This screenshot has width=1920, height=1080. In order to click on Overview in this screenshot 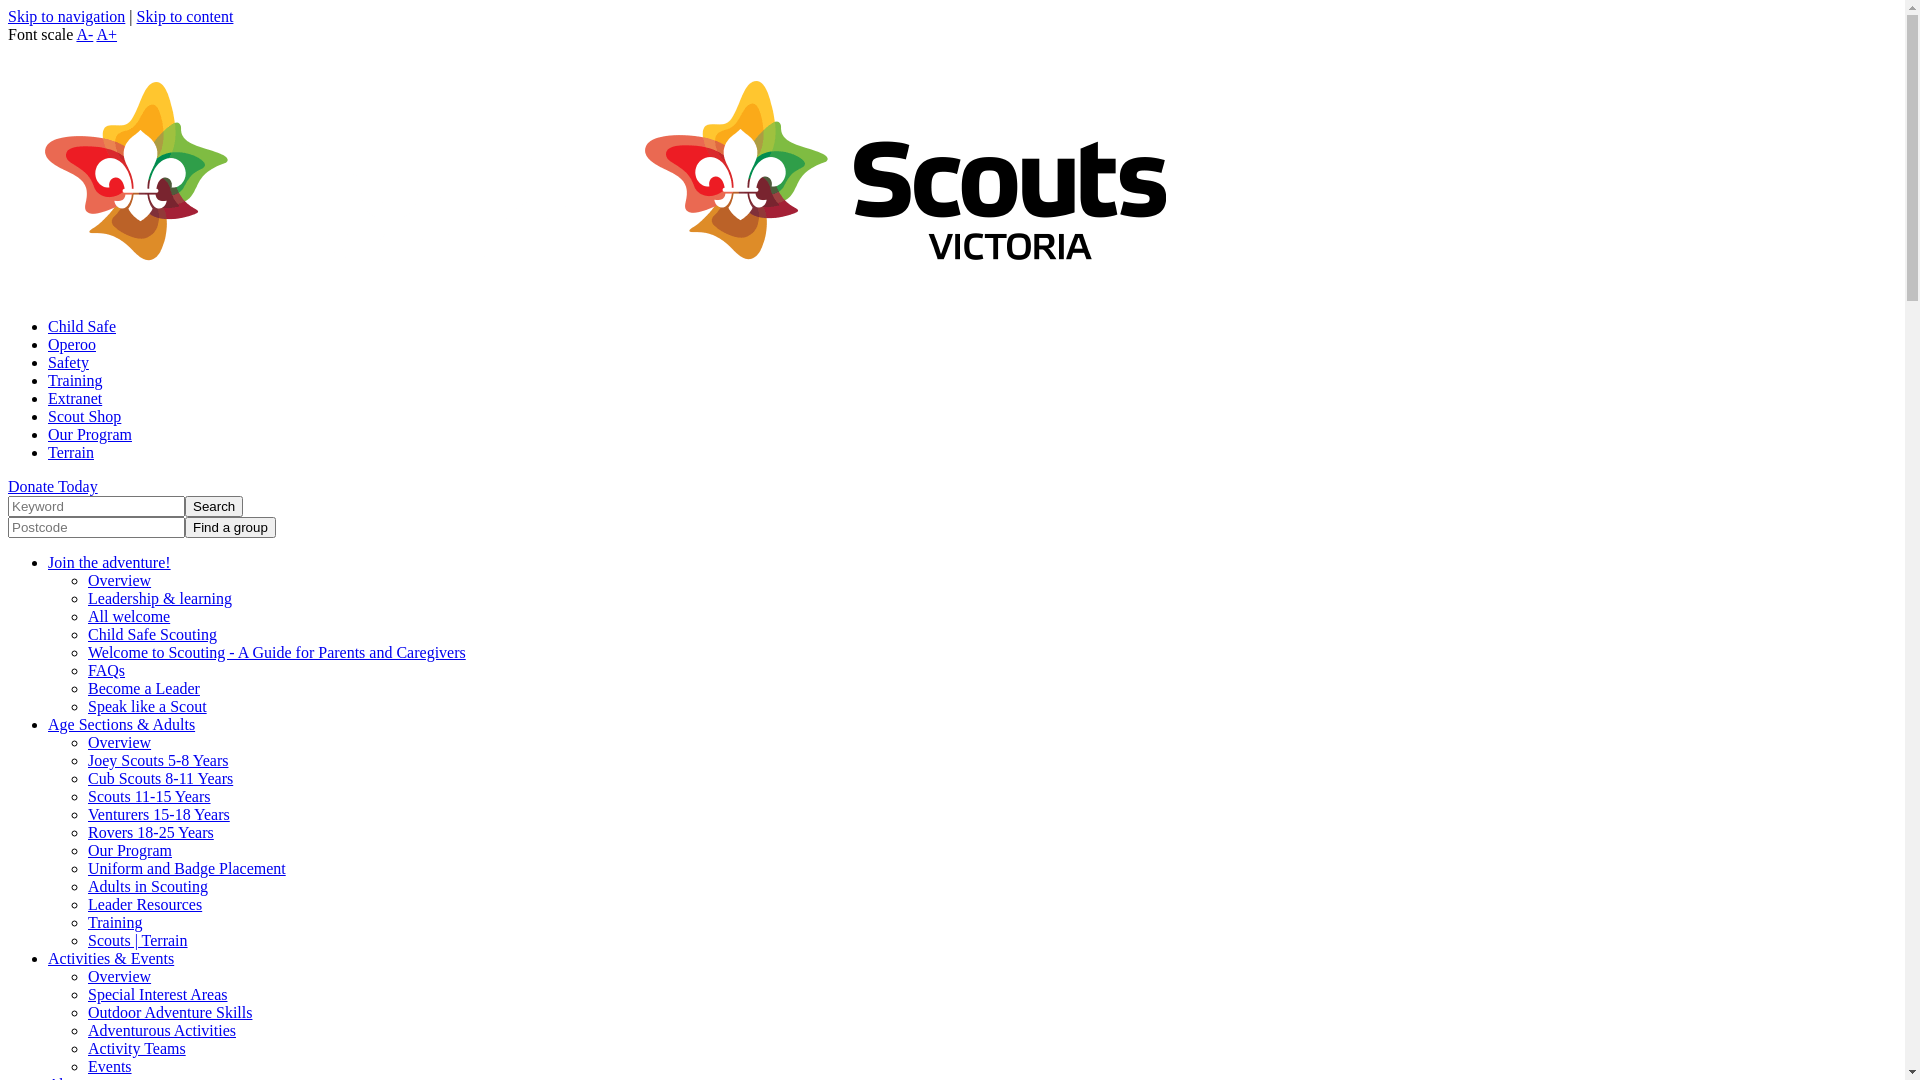, I will do `click(120, 976)`.